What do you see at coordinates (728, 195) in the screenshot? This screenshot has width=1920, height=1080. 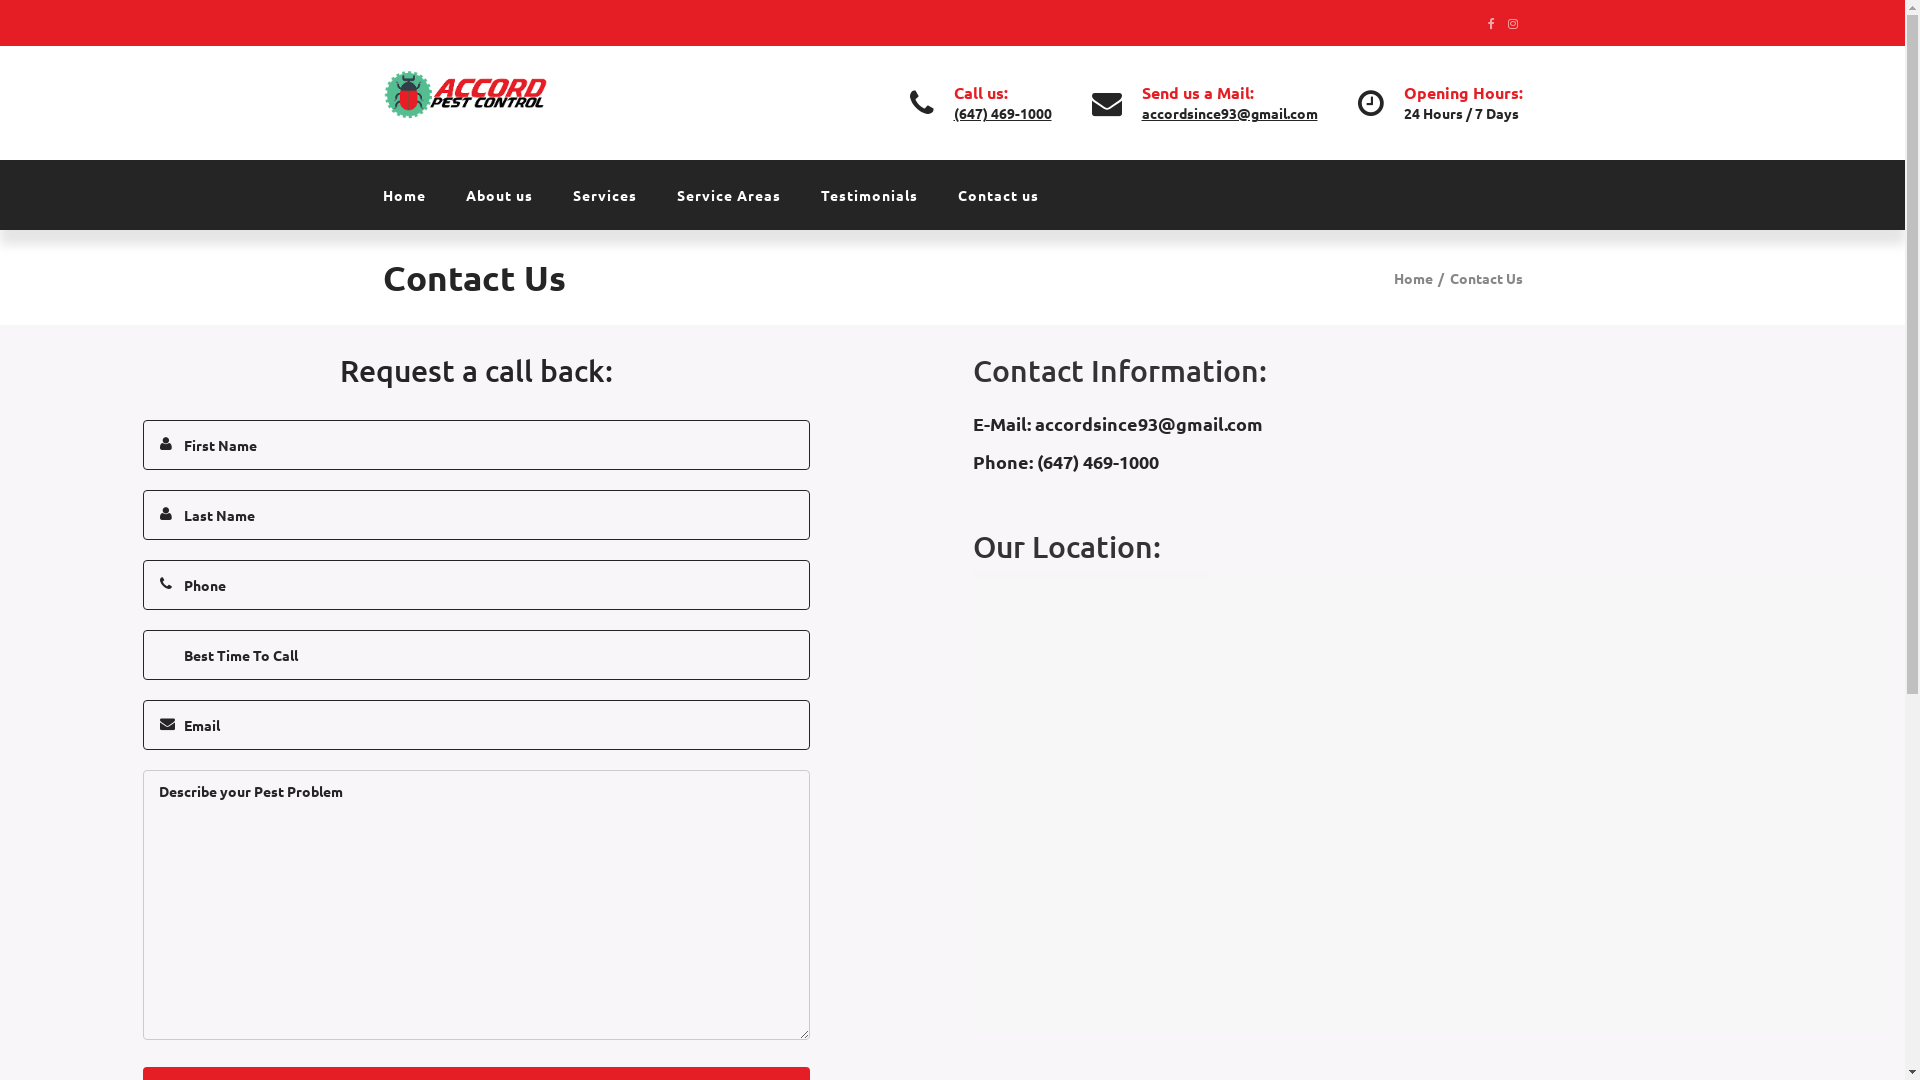 I see `Service Areas` at bounding box center [728, 195].